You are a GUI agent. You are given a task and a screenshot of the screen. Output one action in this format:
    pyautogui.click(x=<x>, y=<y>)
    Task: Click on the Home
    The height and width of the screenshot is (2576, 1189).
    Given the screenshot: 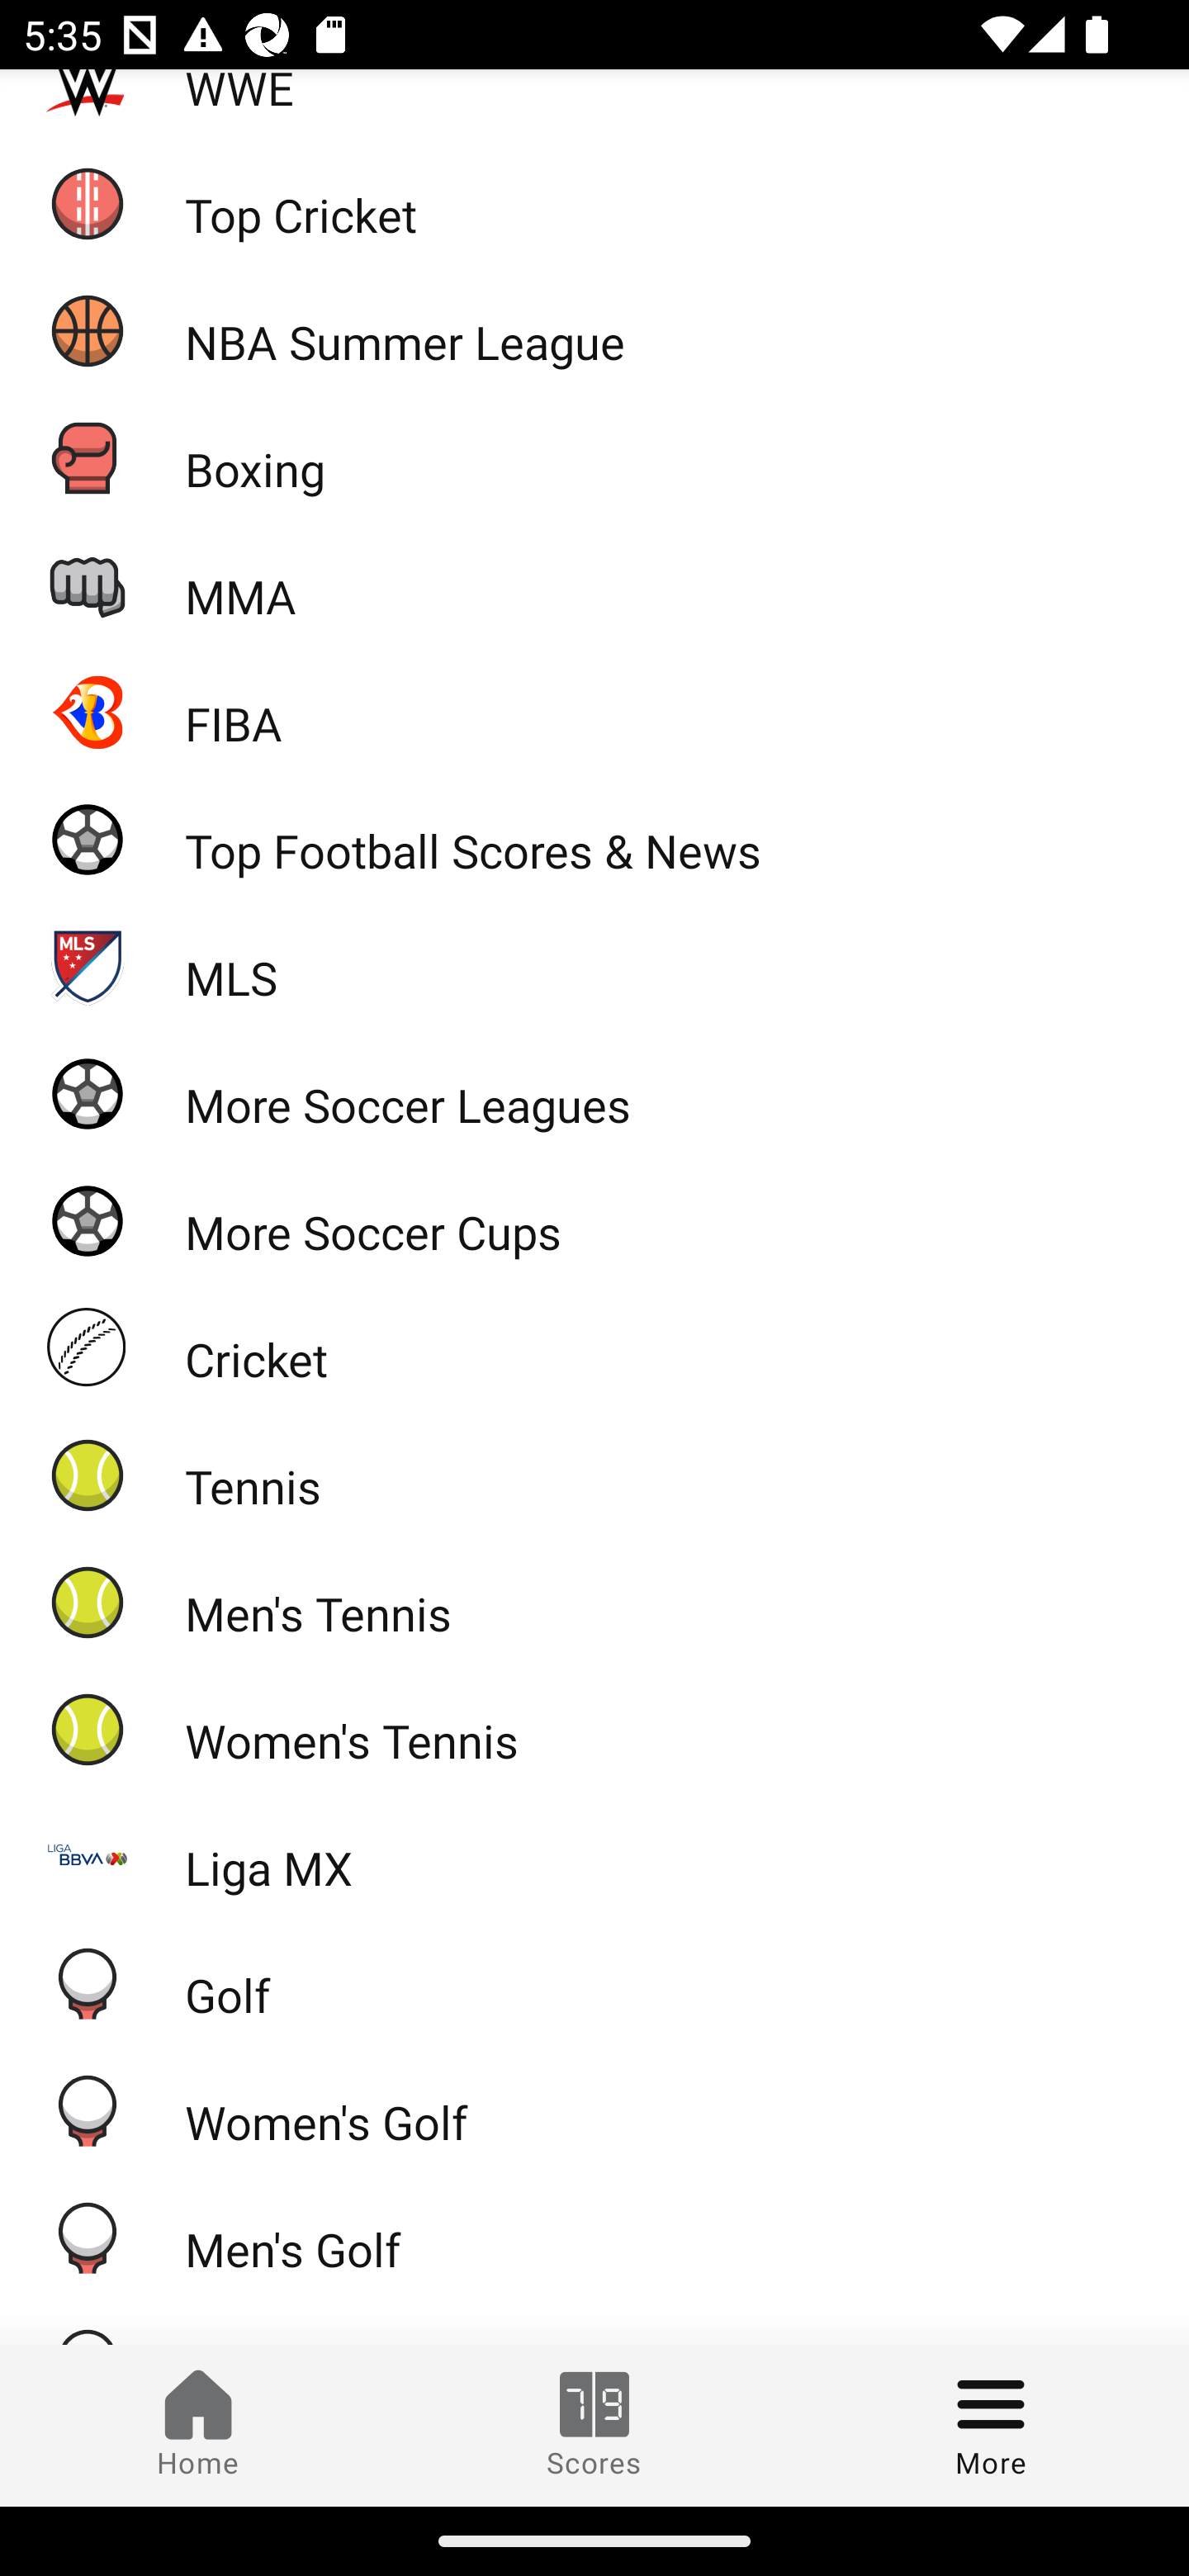 What is the action you would take?
    pyautogui.click(x=198, y=2425)
    